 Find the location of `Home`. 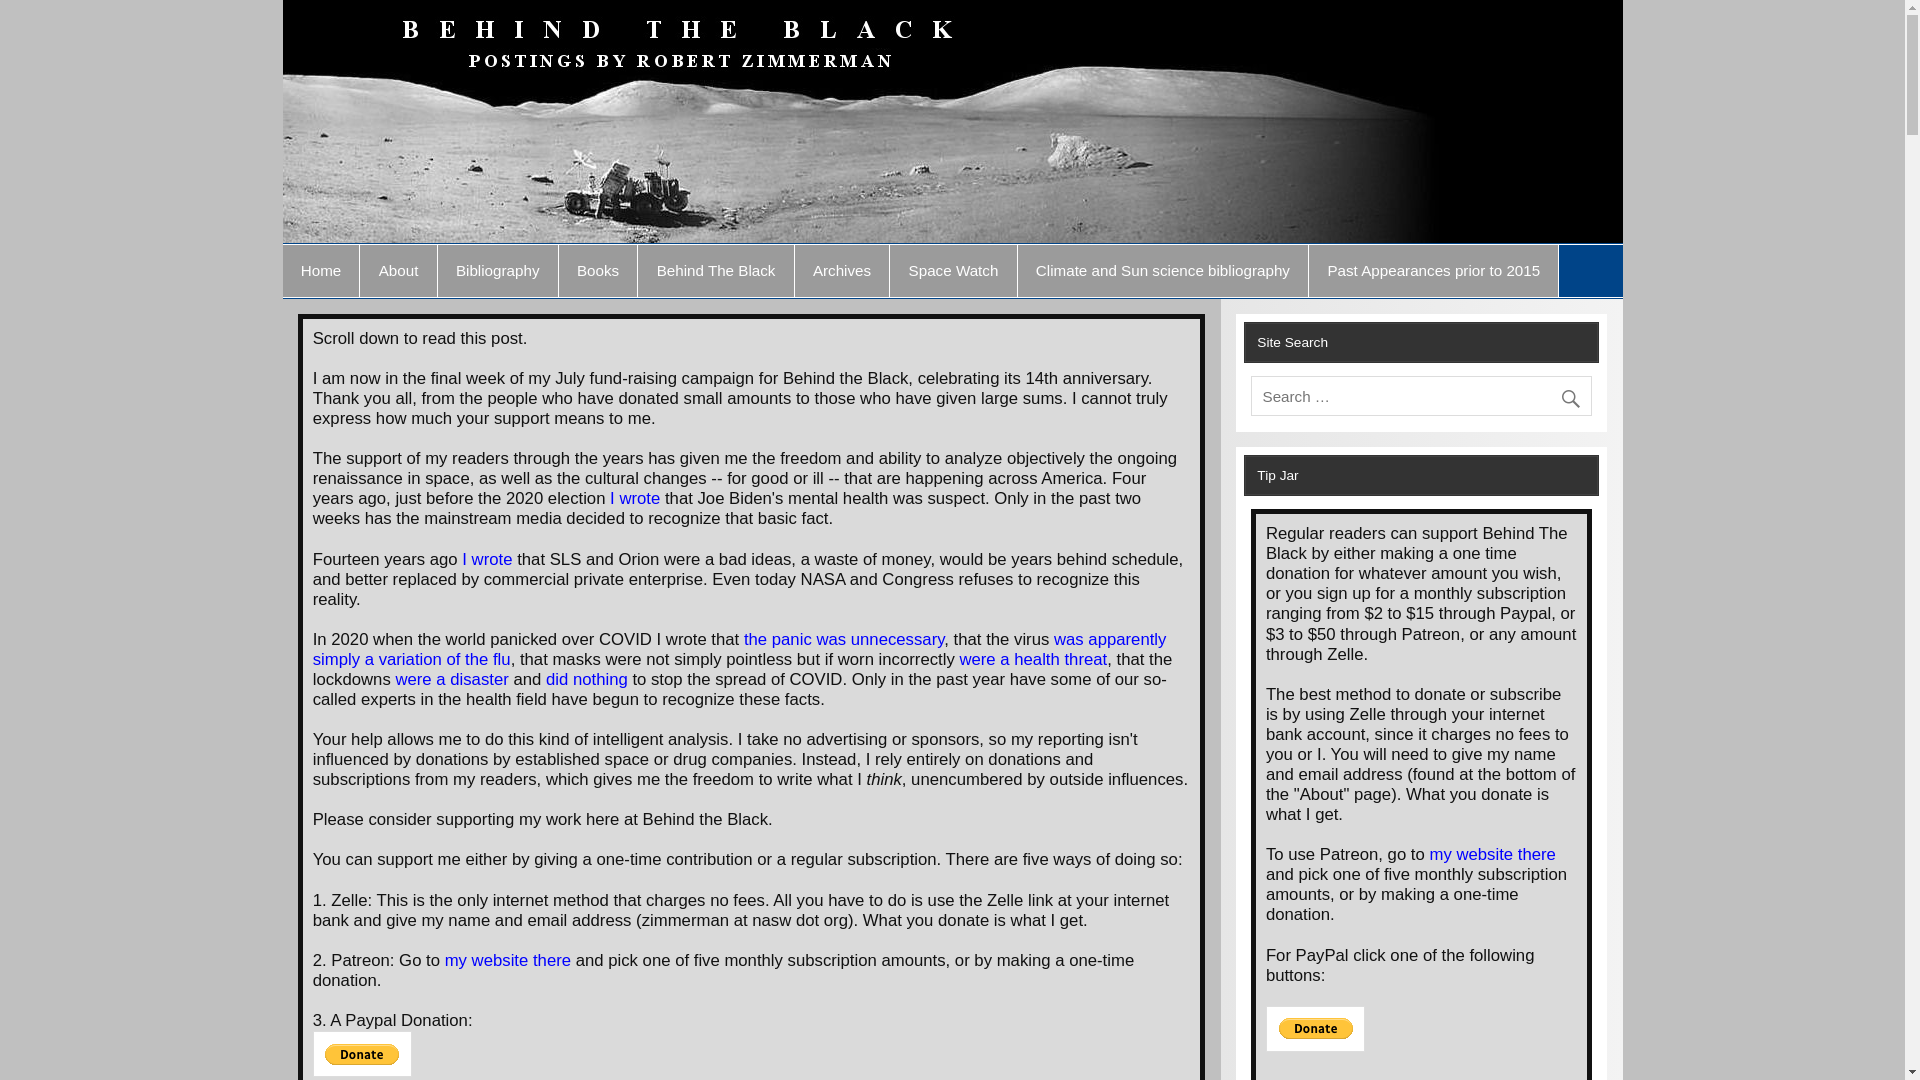

Home is located at coordinates (320, 271).